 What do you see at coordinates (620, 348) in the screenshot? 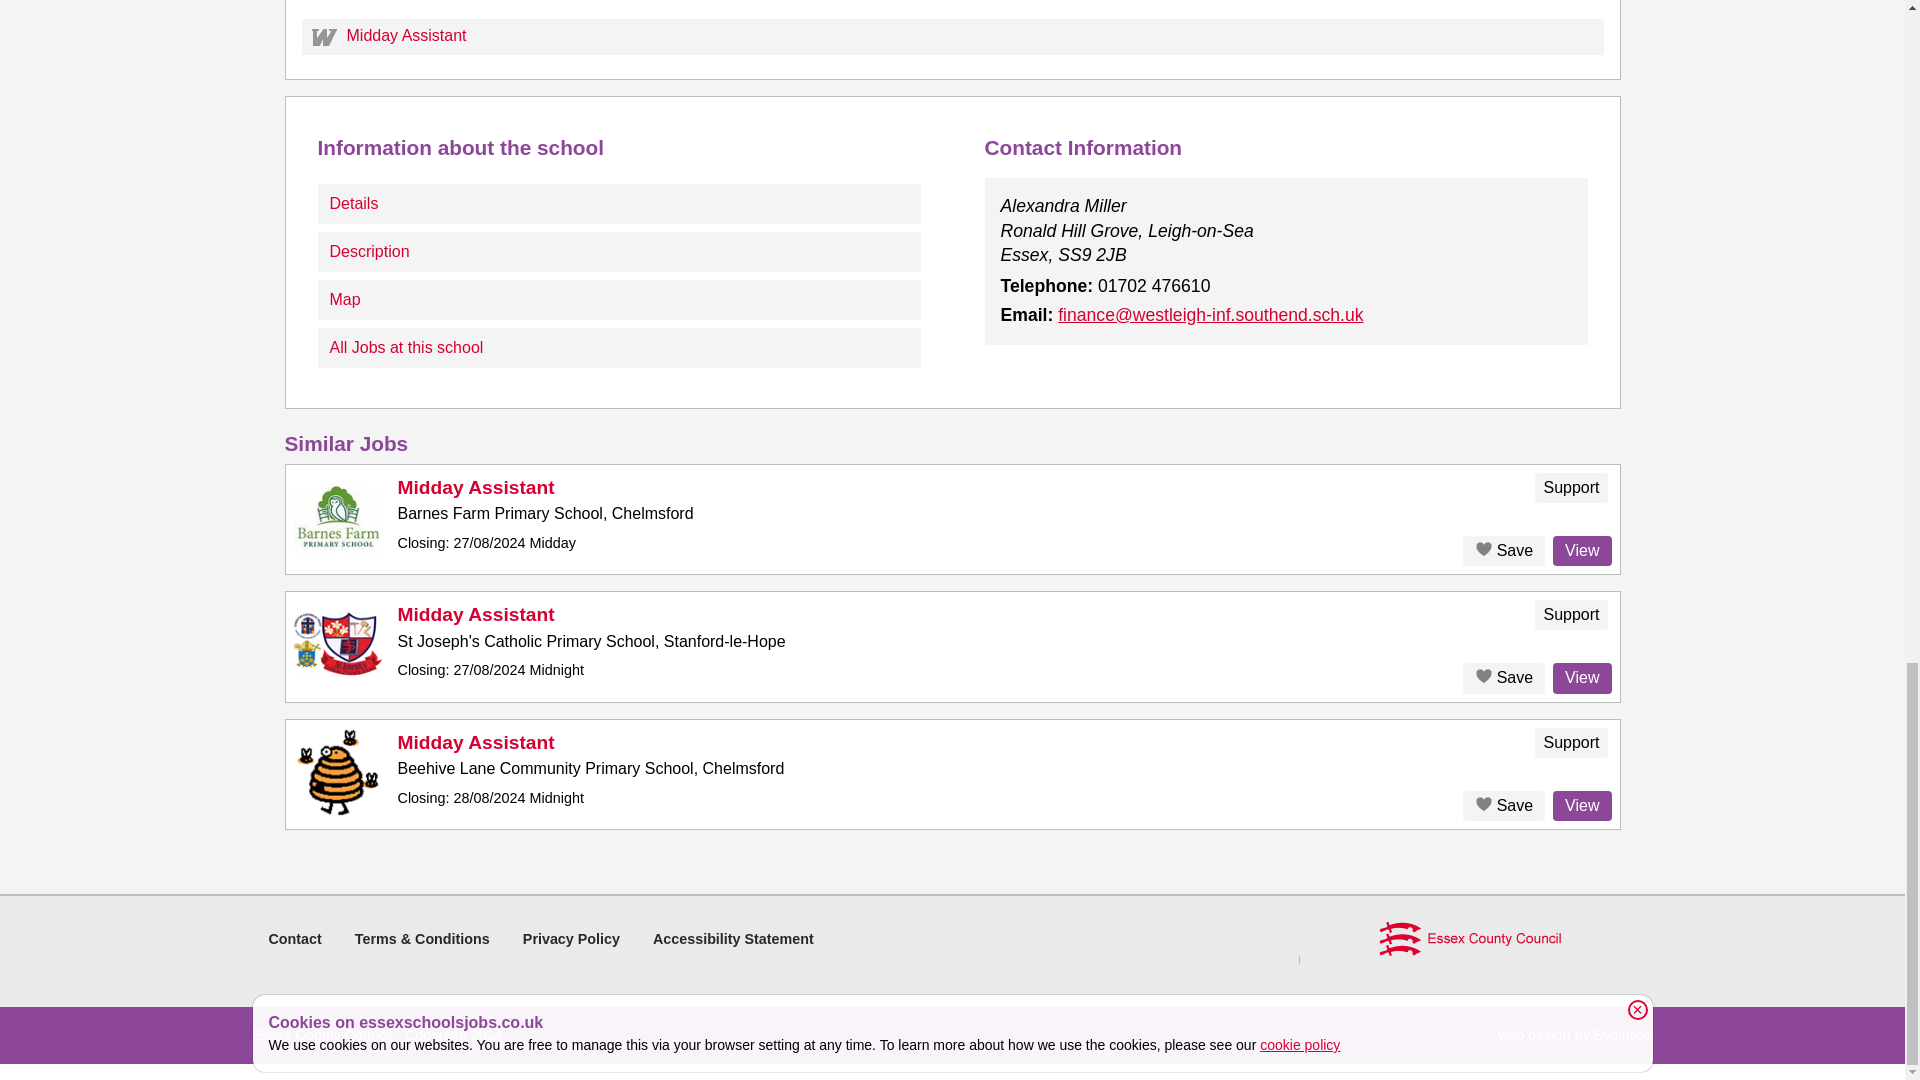
I see `All Jobs at this school` at bounding box center [620, 348].